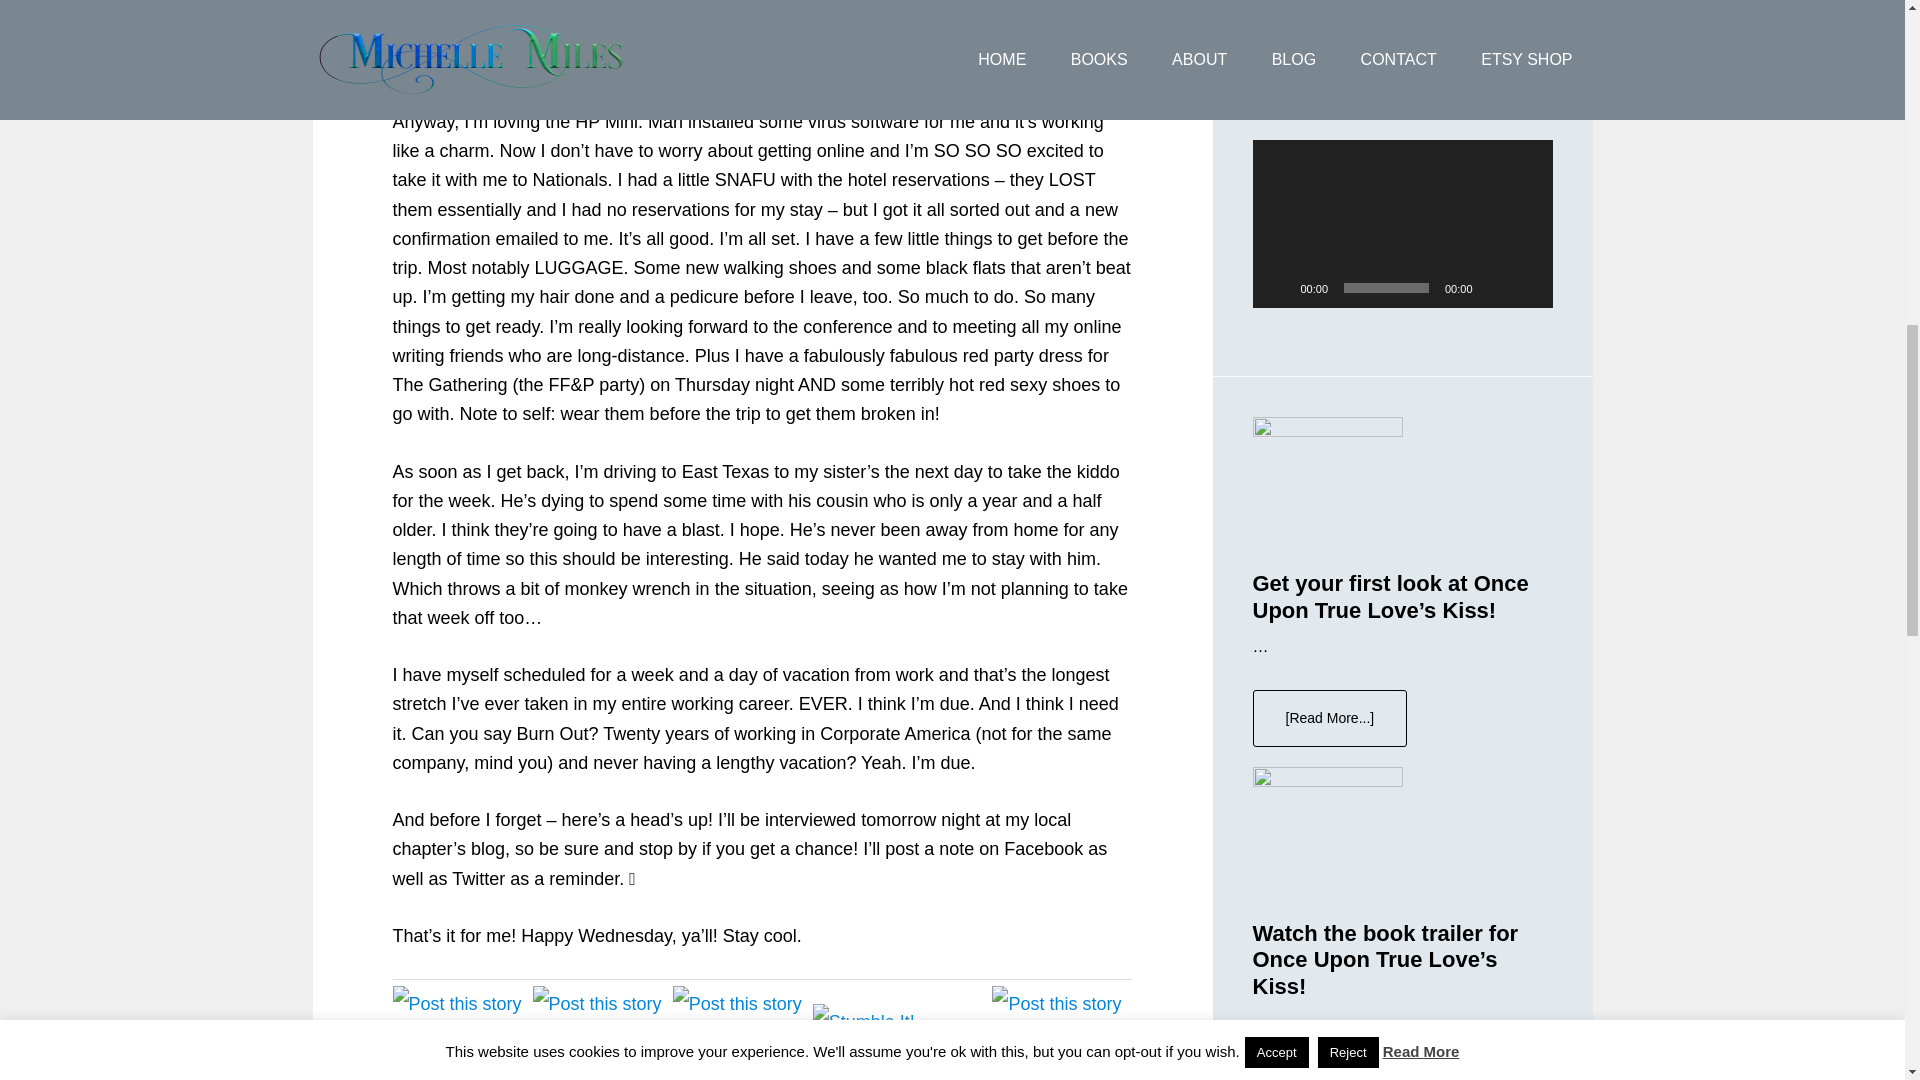  I want to click on Fullscreen, so click(1526, 288).